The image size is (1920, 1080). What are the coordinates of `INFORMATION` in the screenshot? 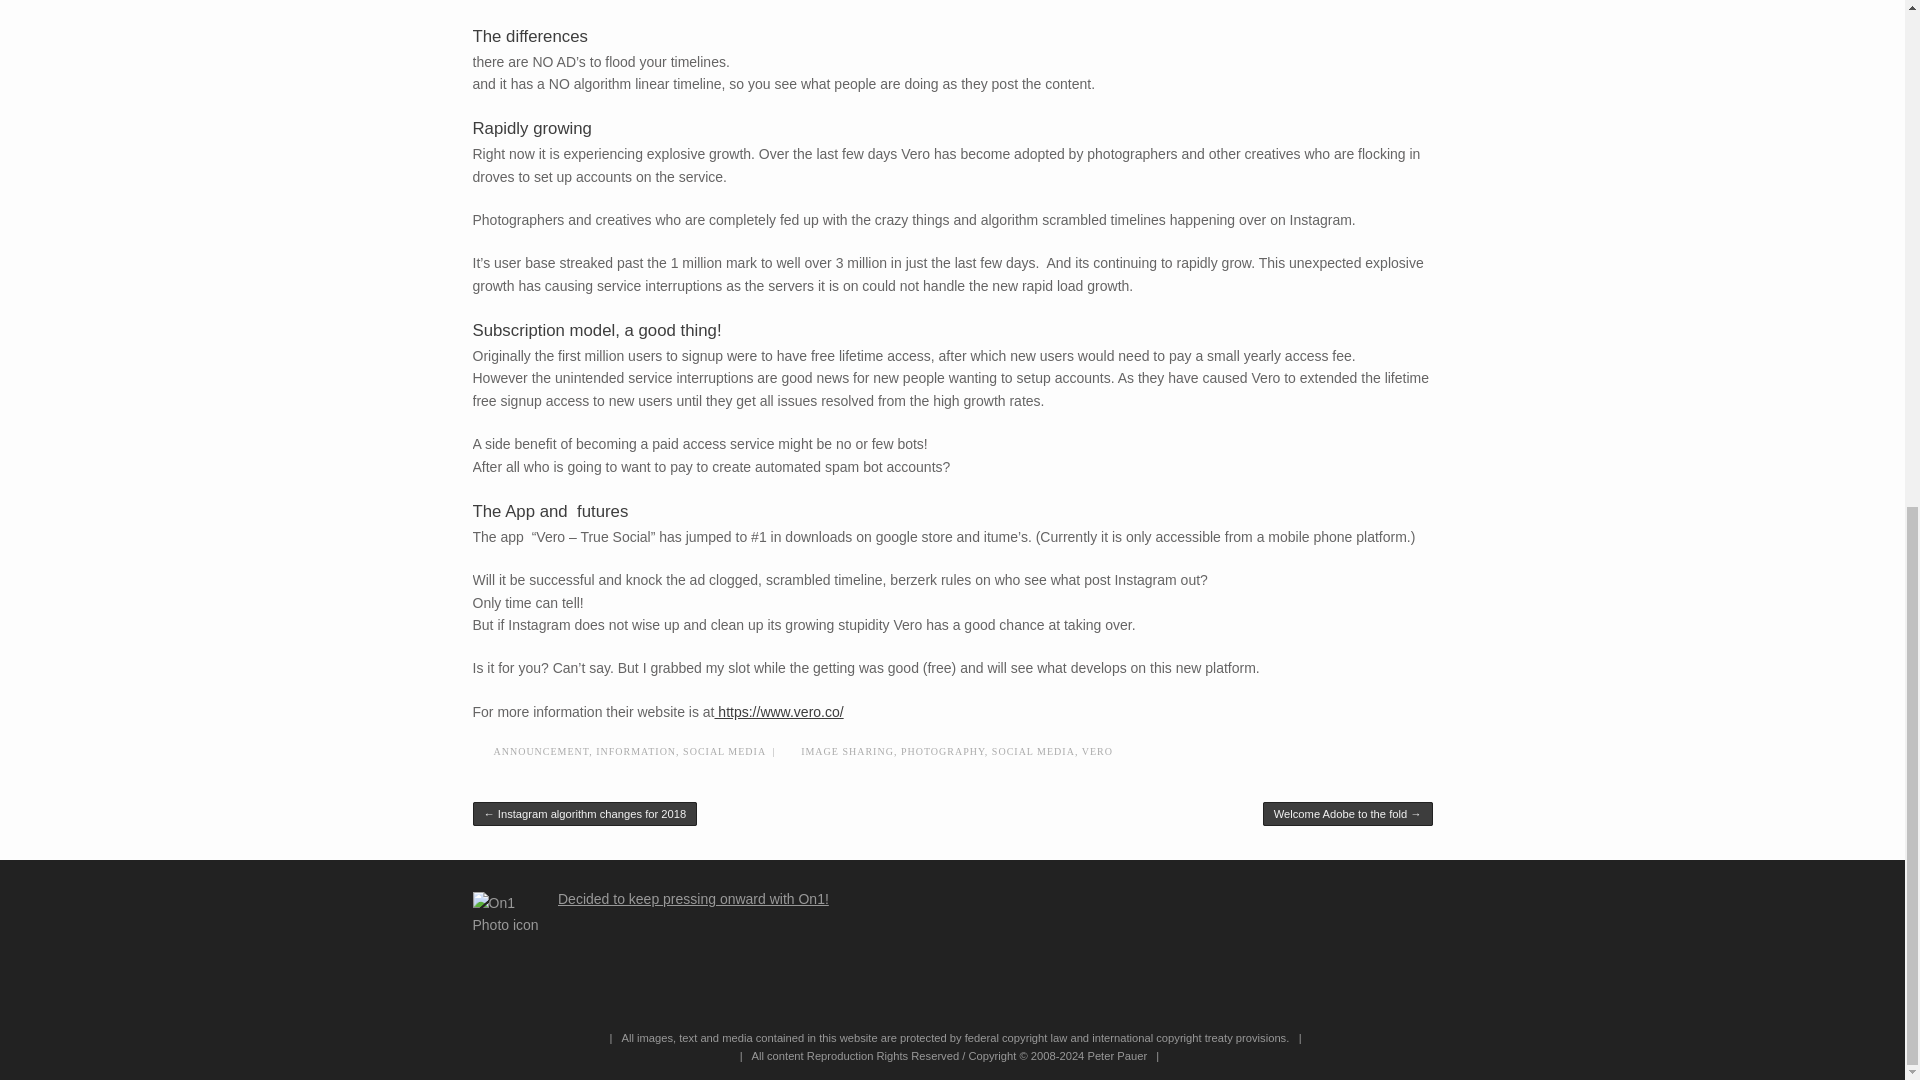 It's located at (635, 752).